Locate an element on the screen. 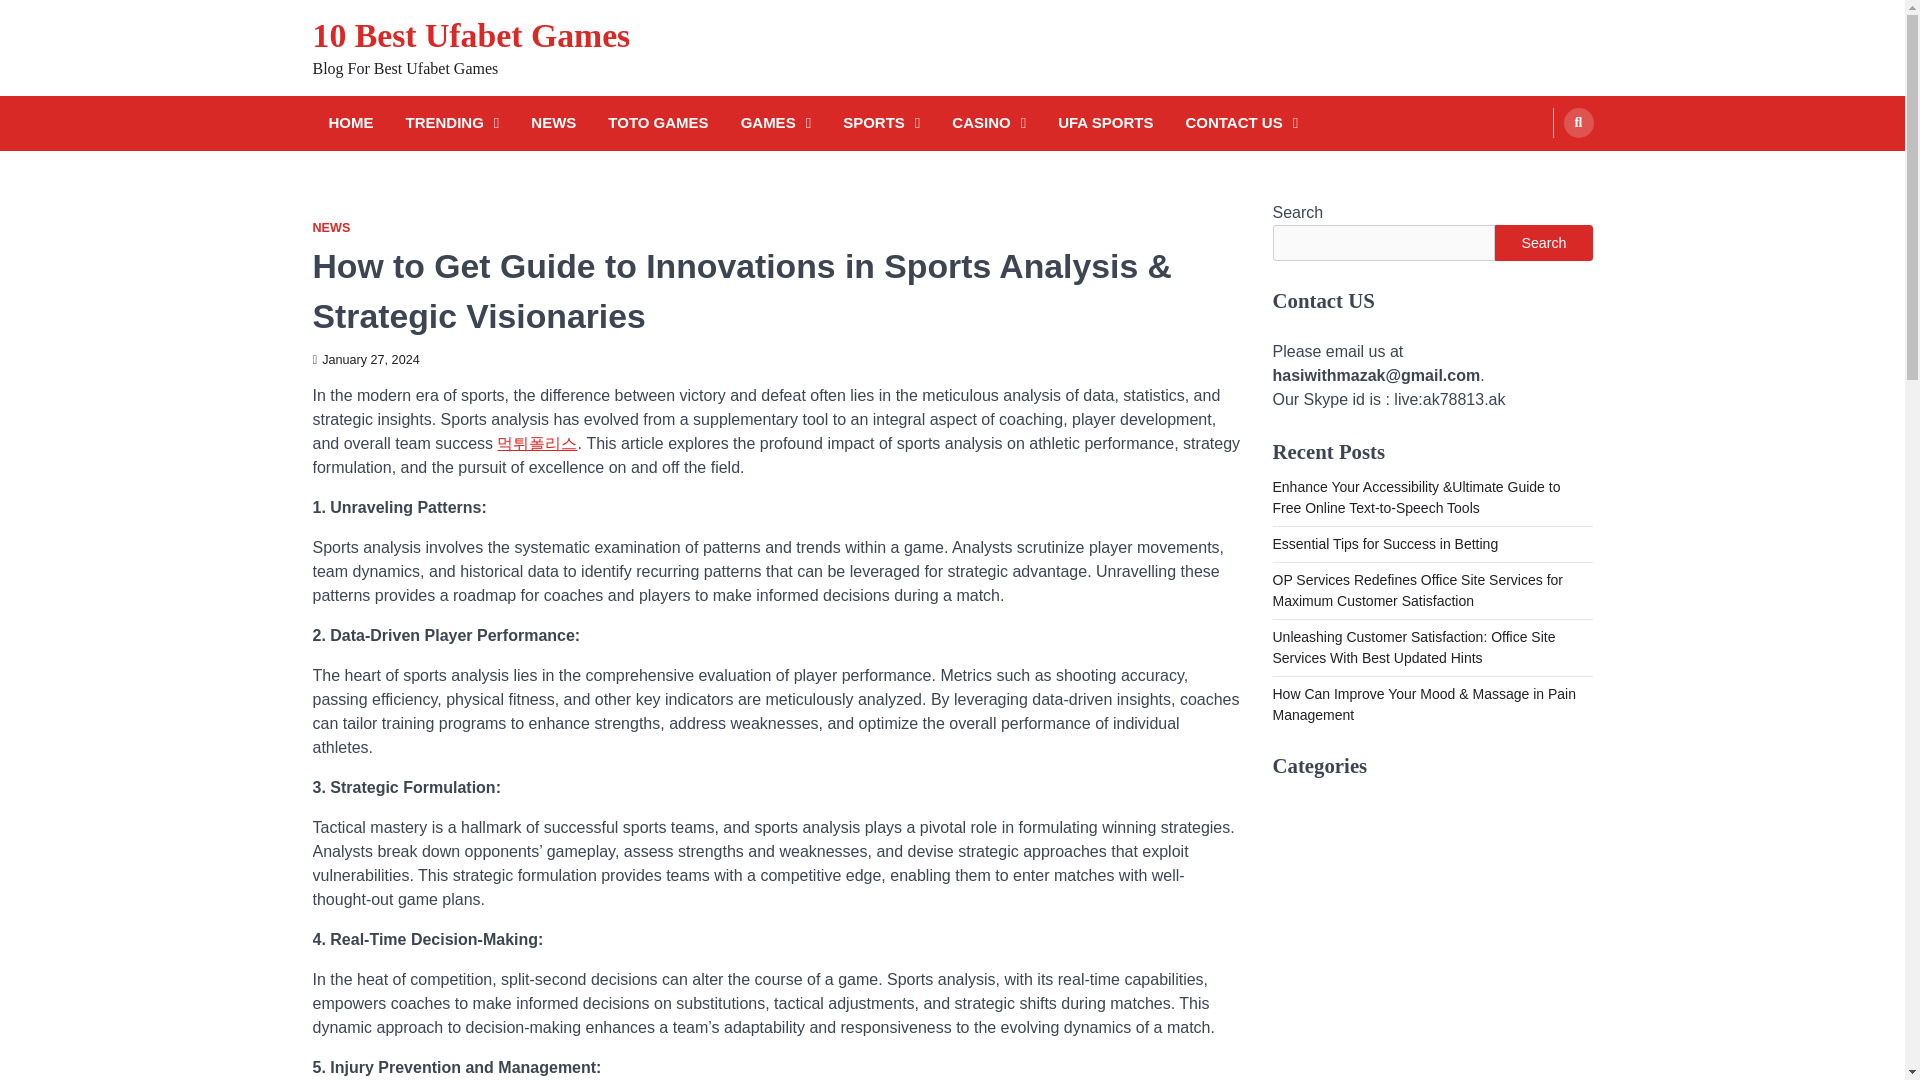 This screenshot has width=1920, height=1080. TOTO GAMES is located at coordinates (658, 124).